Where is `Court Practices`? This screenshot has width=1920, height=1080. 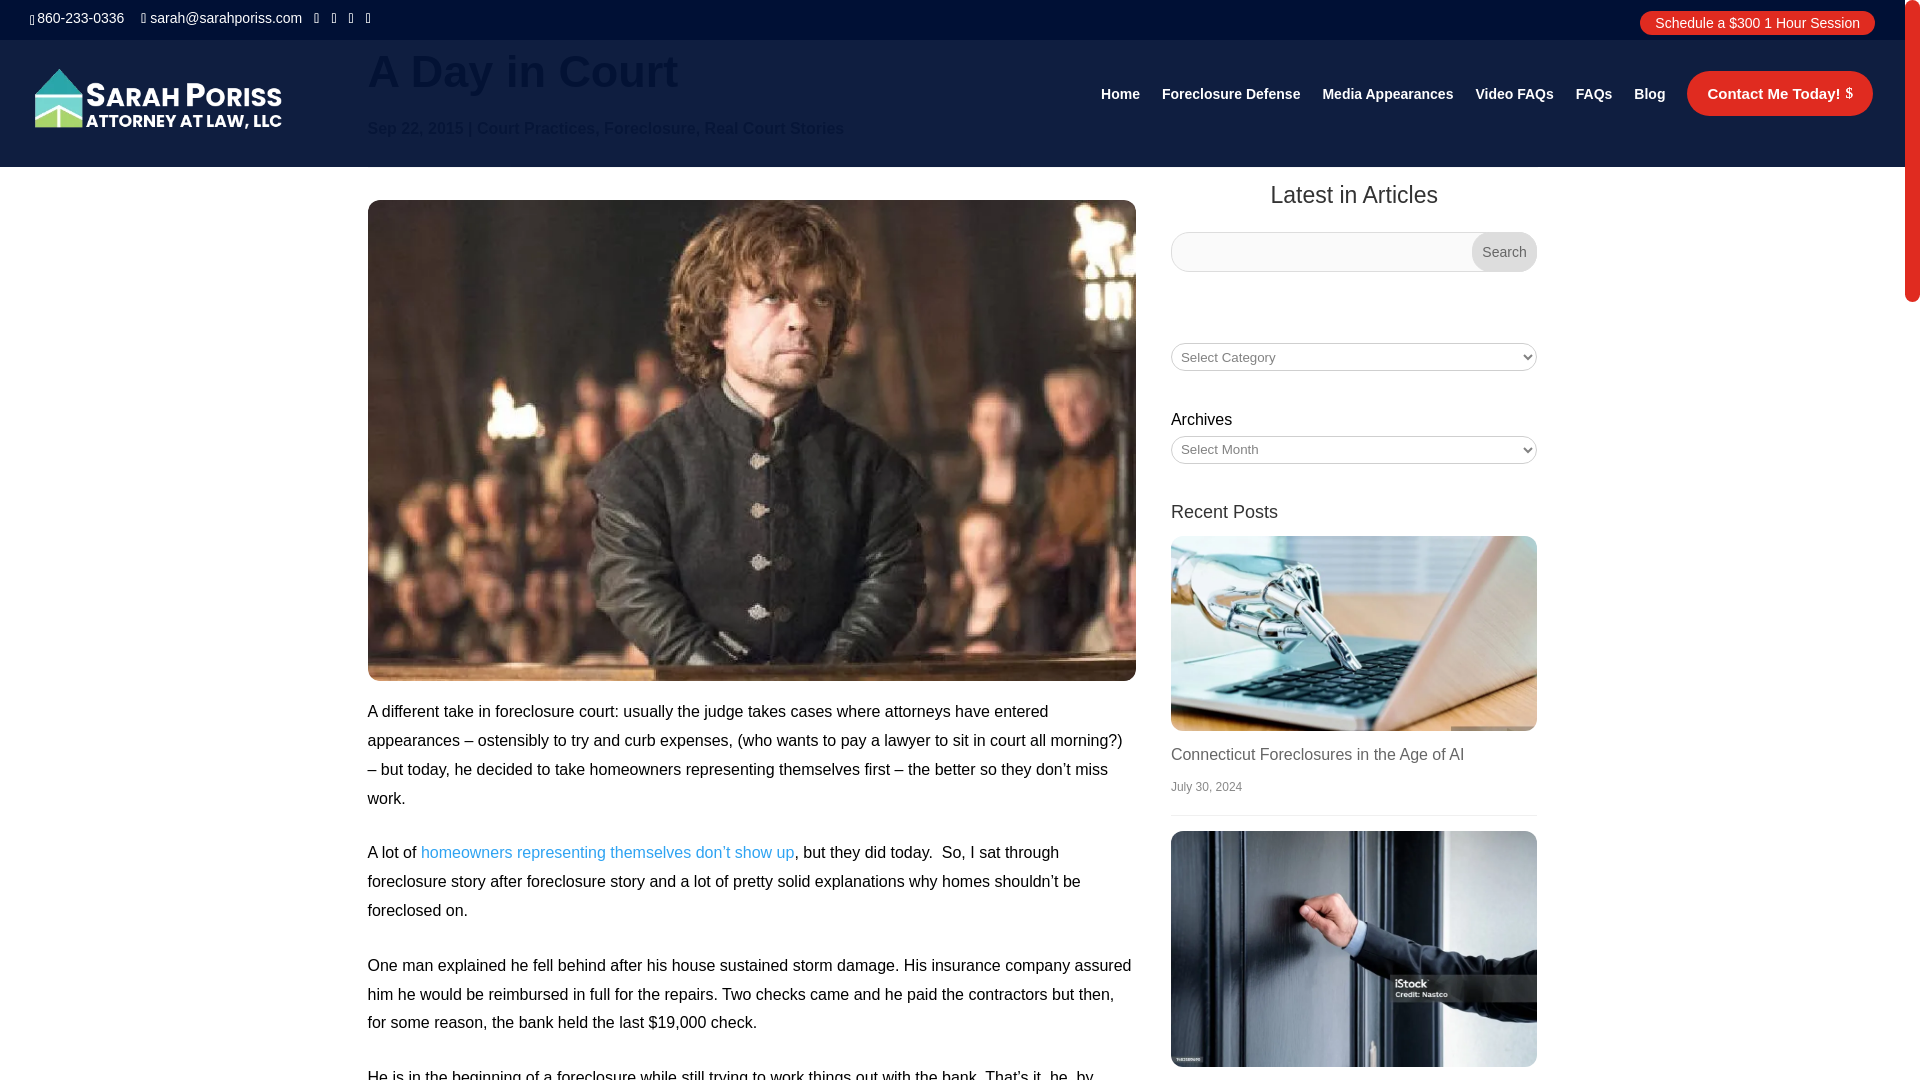 Court Practices is located at coordinates (536, 128).